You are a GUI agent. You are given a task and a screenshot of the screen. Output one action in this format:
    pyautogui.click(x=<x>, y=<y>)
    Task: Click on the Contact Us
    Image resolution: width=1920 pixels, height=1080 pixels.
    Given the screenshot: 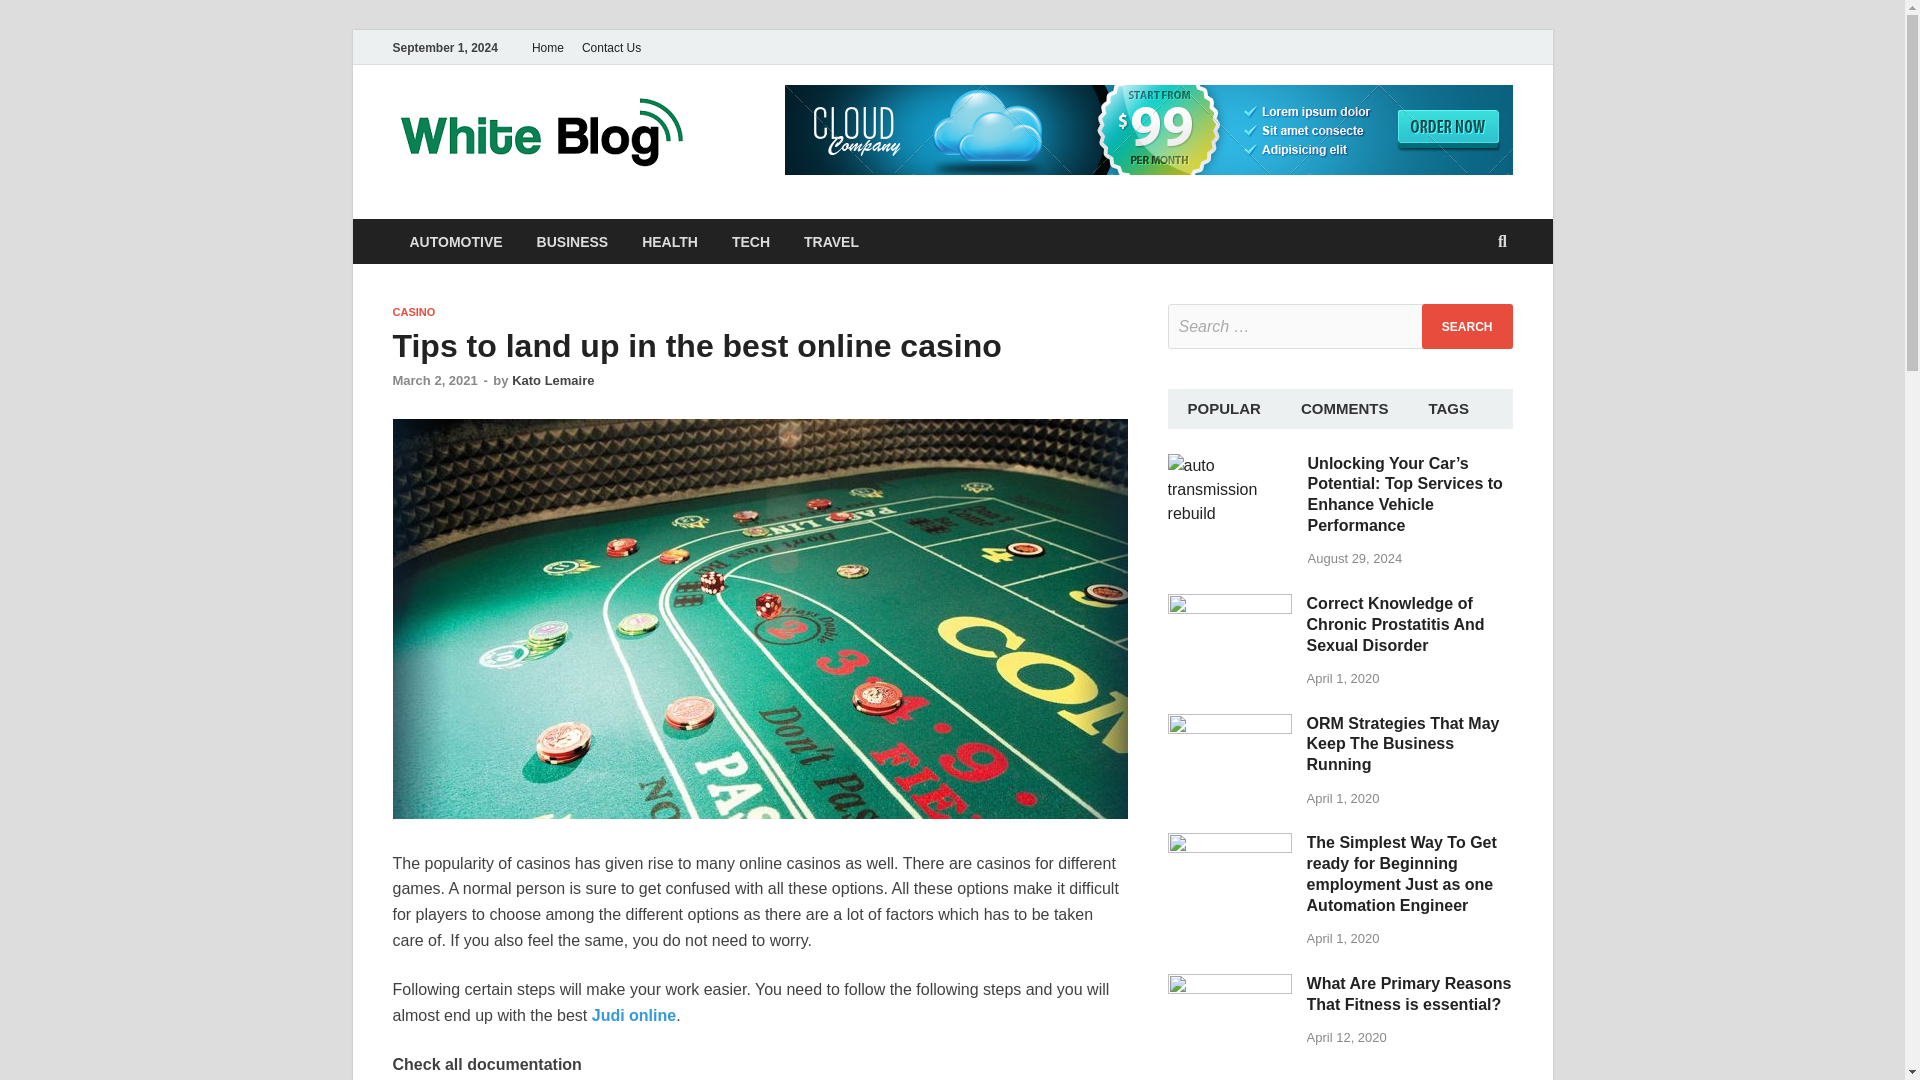 What is the action you would take?
    pyautogui.click(x=611, y=47)
    